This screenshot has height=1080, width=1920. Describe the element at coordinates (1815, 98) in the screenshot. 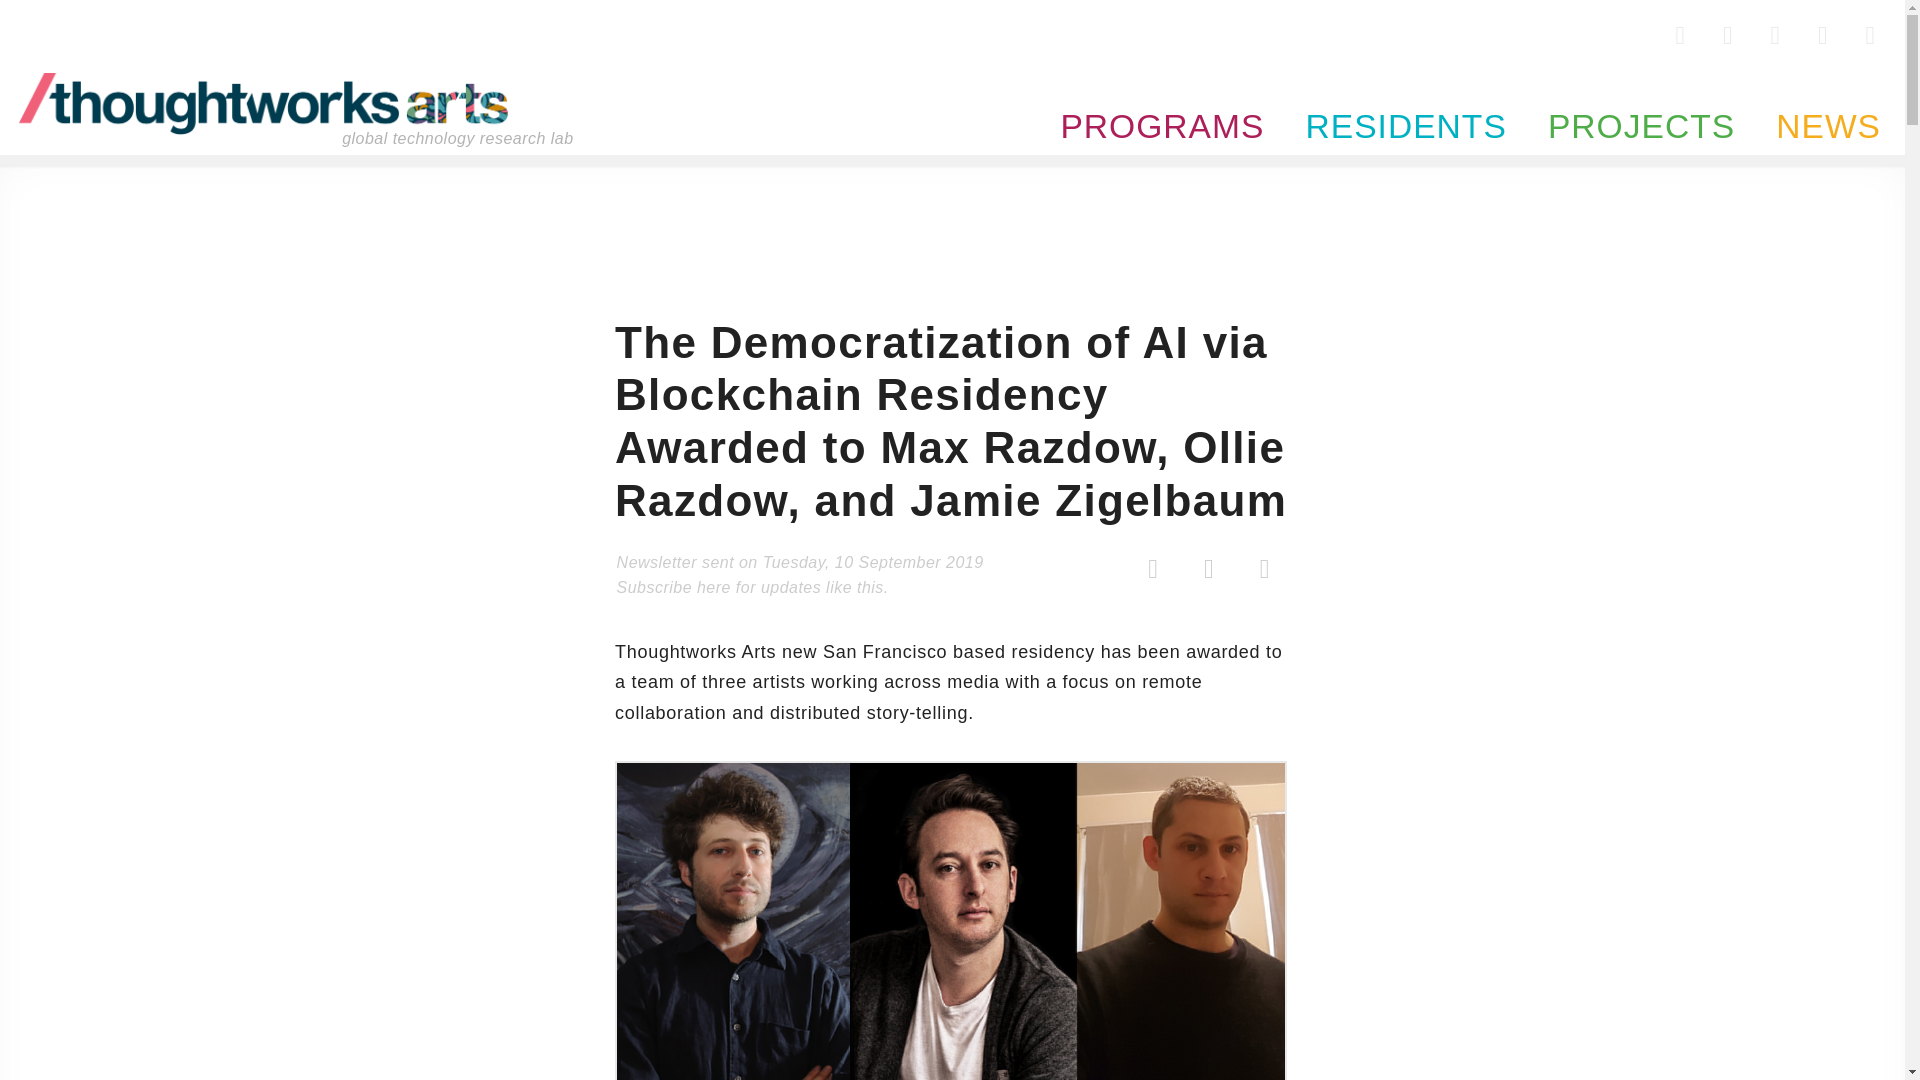

I see `NEWS` at that location.